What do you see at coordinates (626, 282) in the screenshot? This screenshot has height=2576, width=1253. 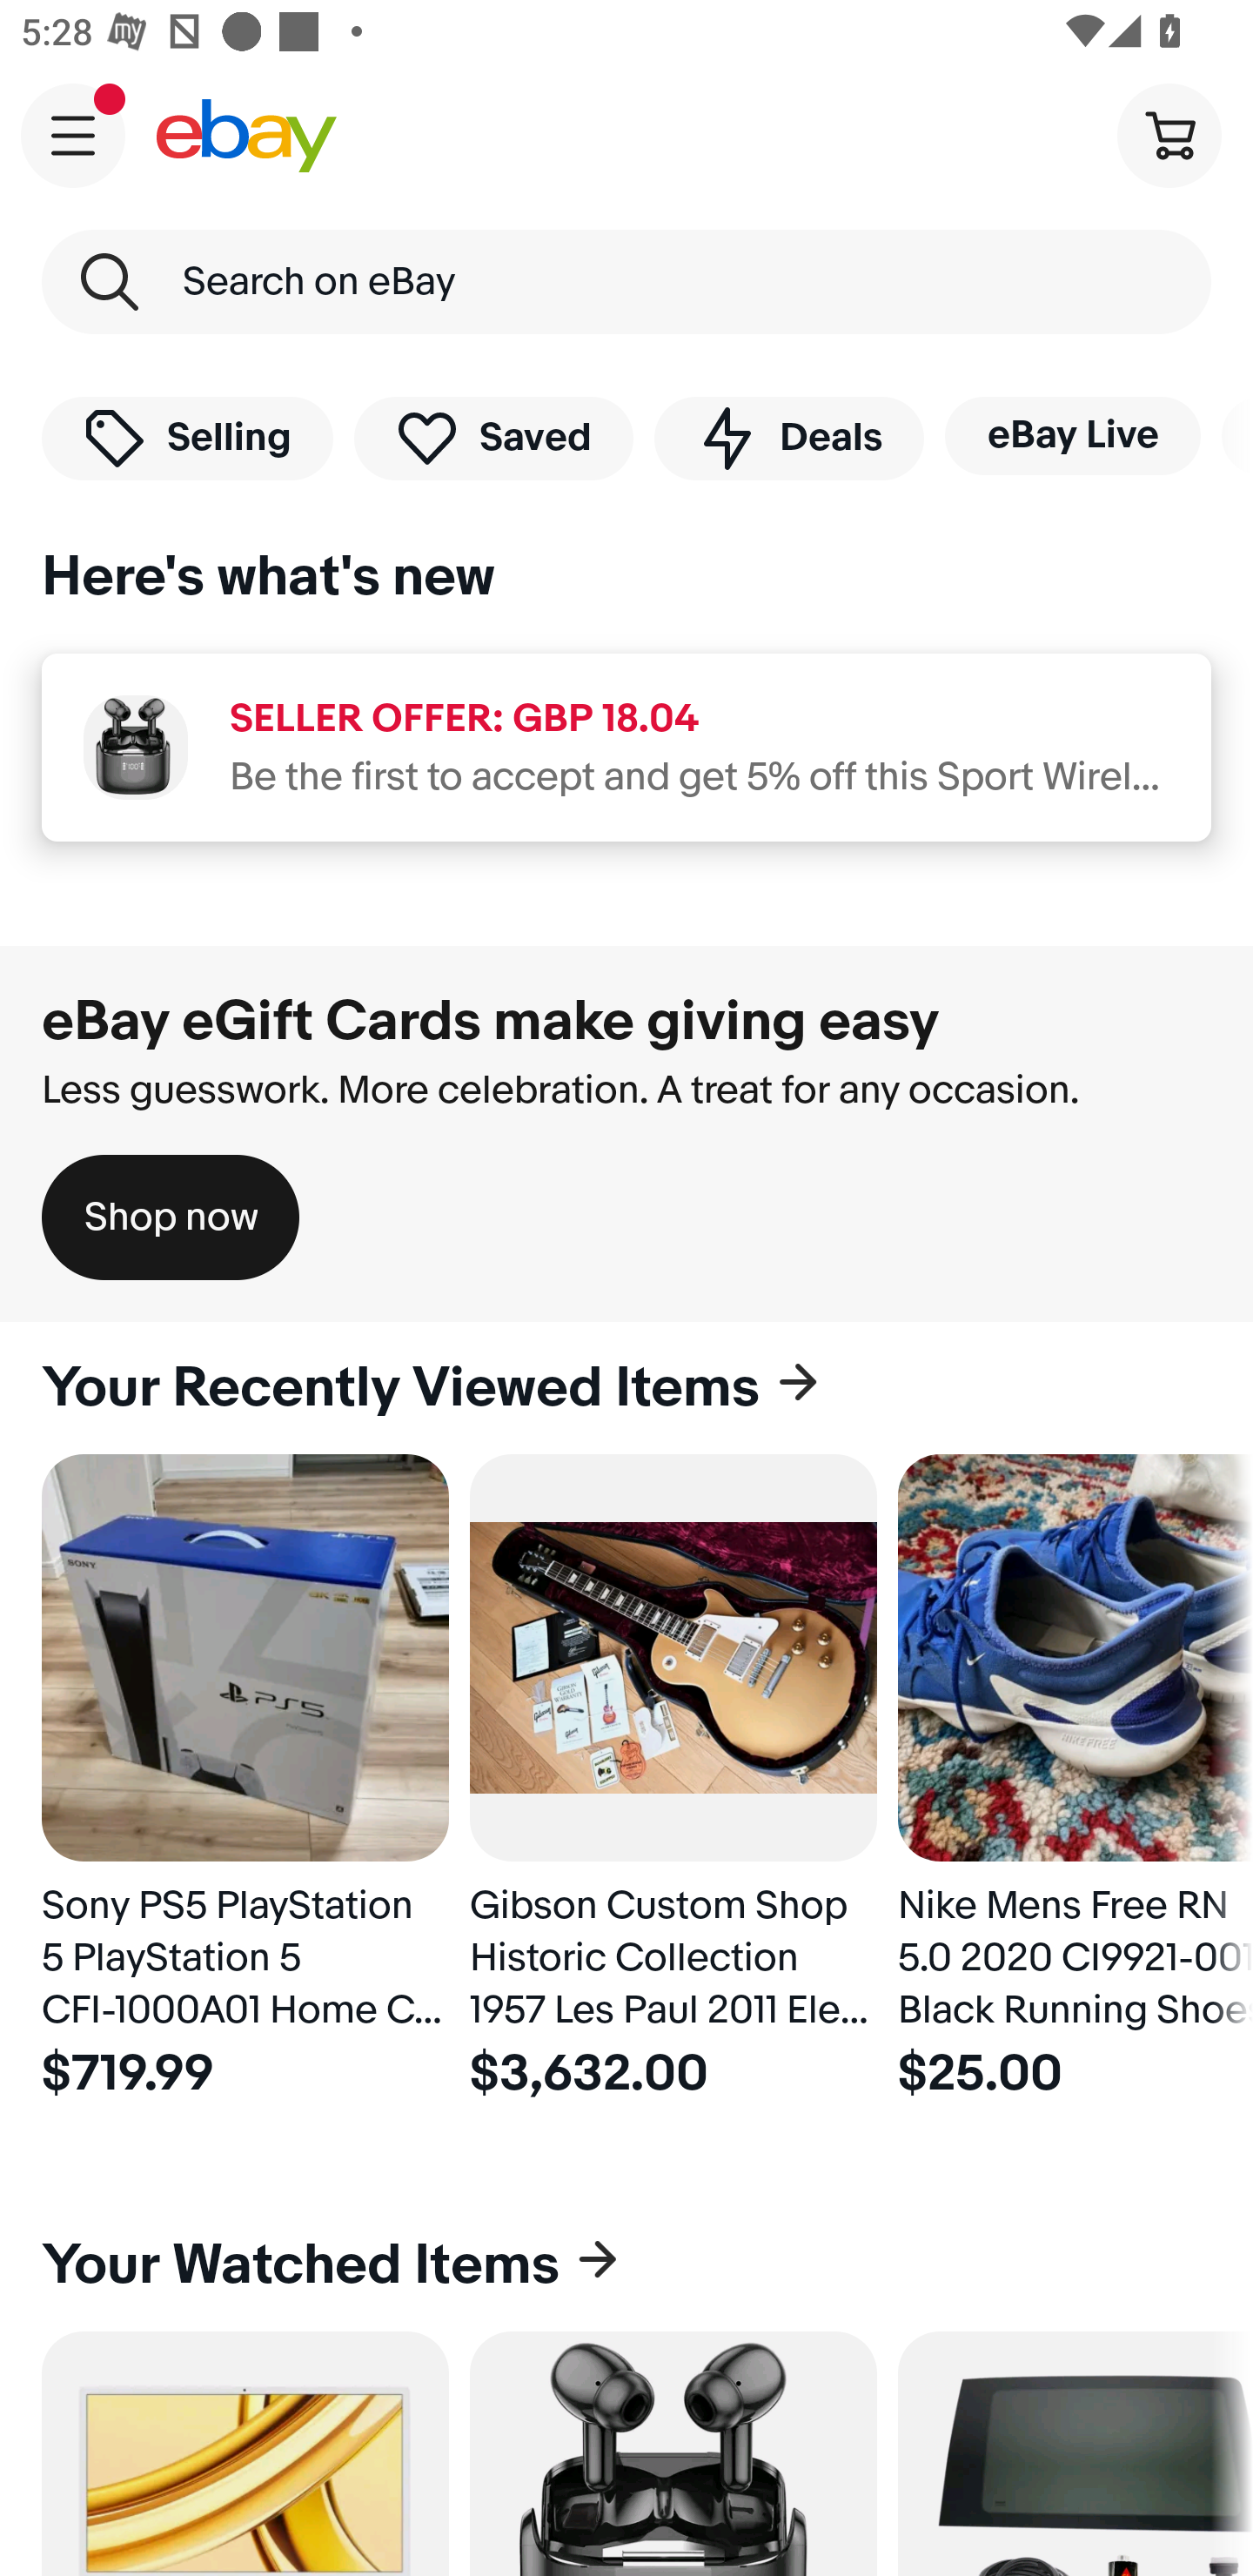 I see `Search on eBay Search Keyword Search on eBay` at bounding box center [626, 282].